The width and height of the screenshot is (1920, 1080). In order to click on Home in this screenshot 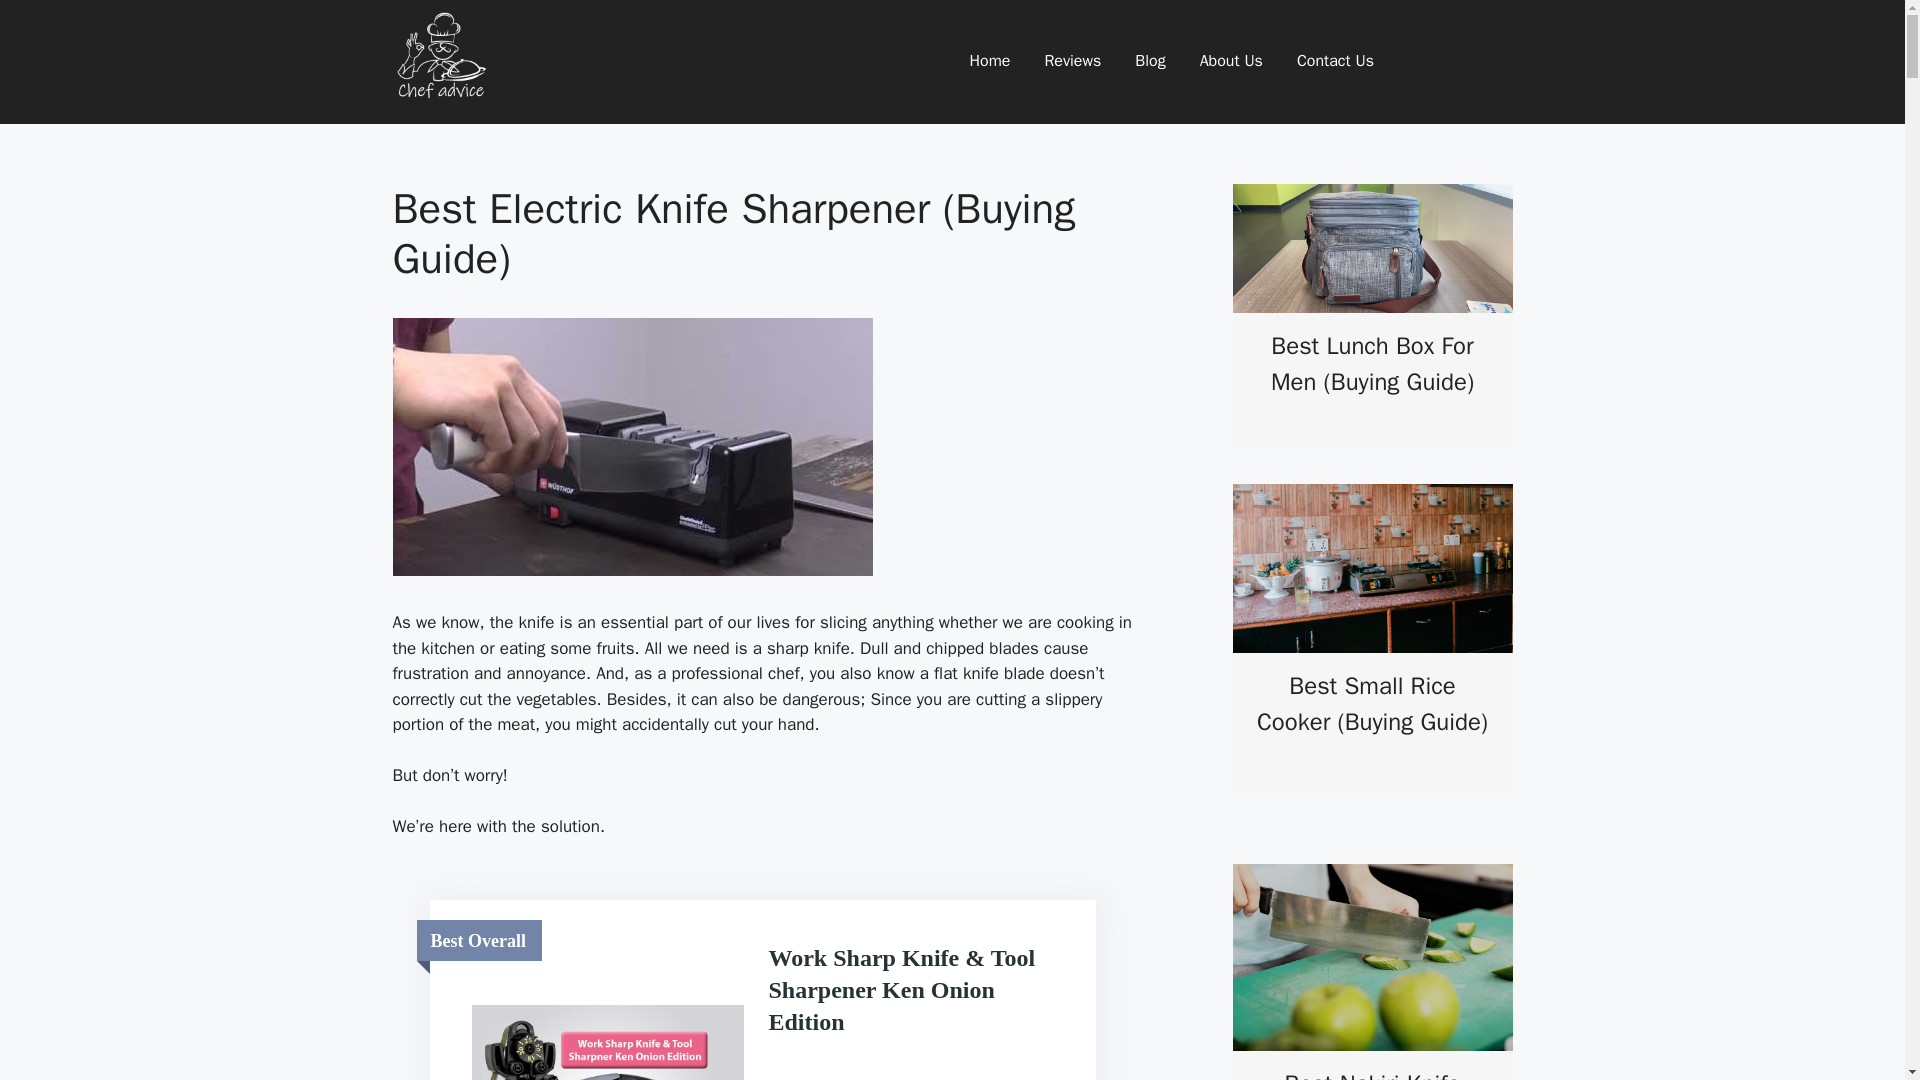, I will do `click(989, 62)`.